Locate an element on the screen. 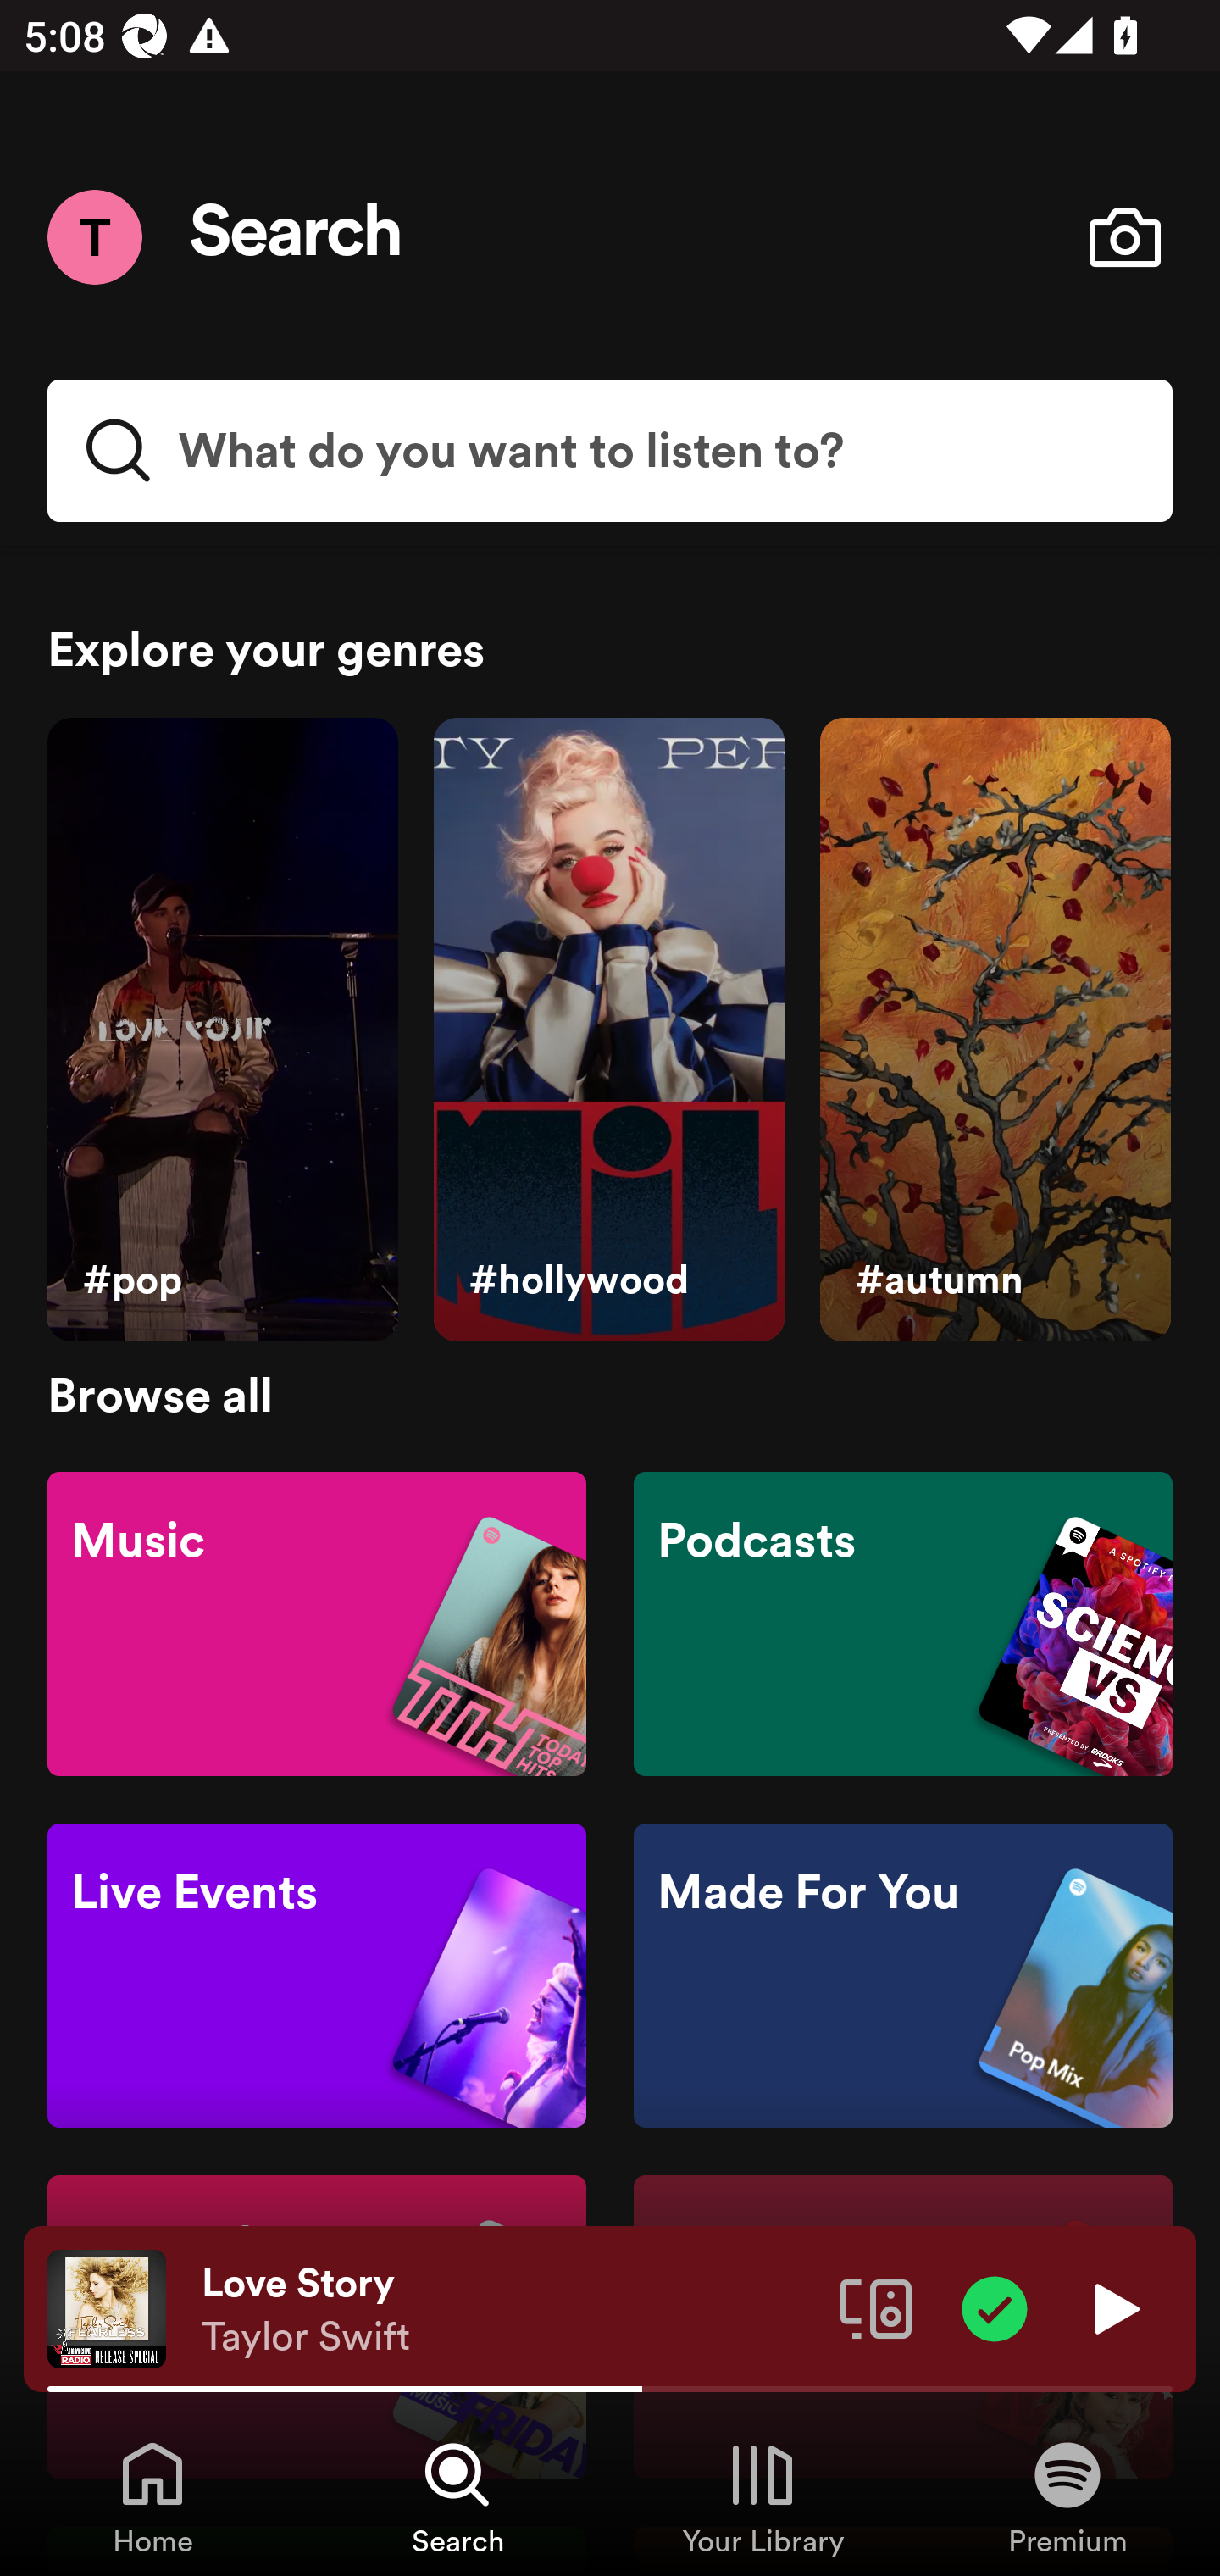 The height and width of the screenshot is (2576, 1220). The cover art of the currently playing track is located at coordinates (107, 2307).